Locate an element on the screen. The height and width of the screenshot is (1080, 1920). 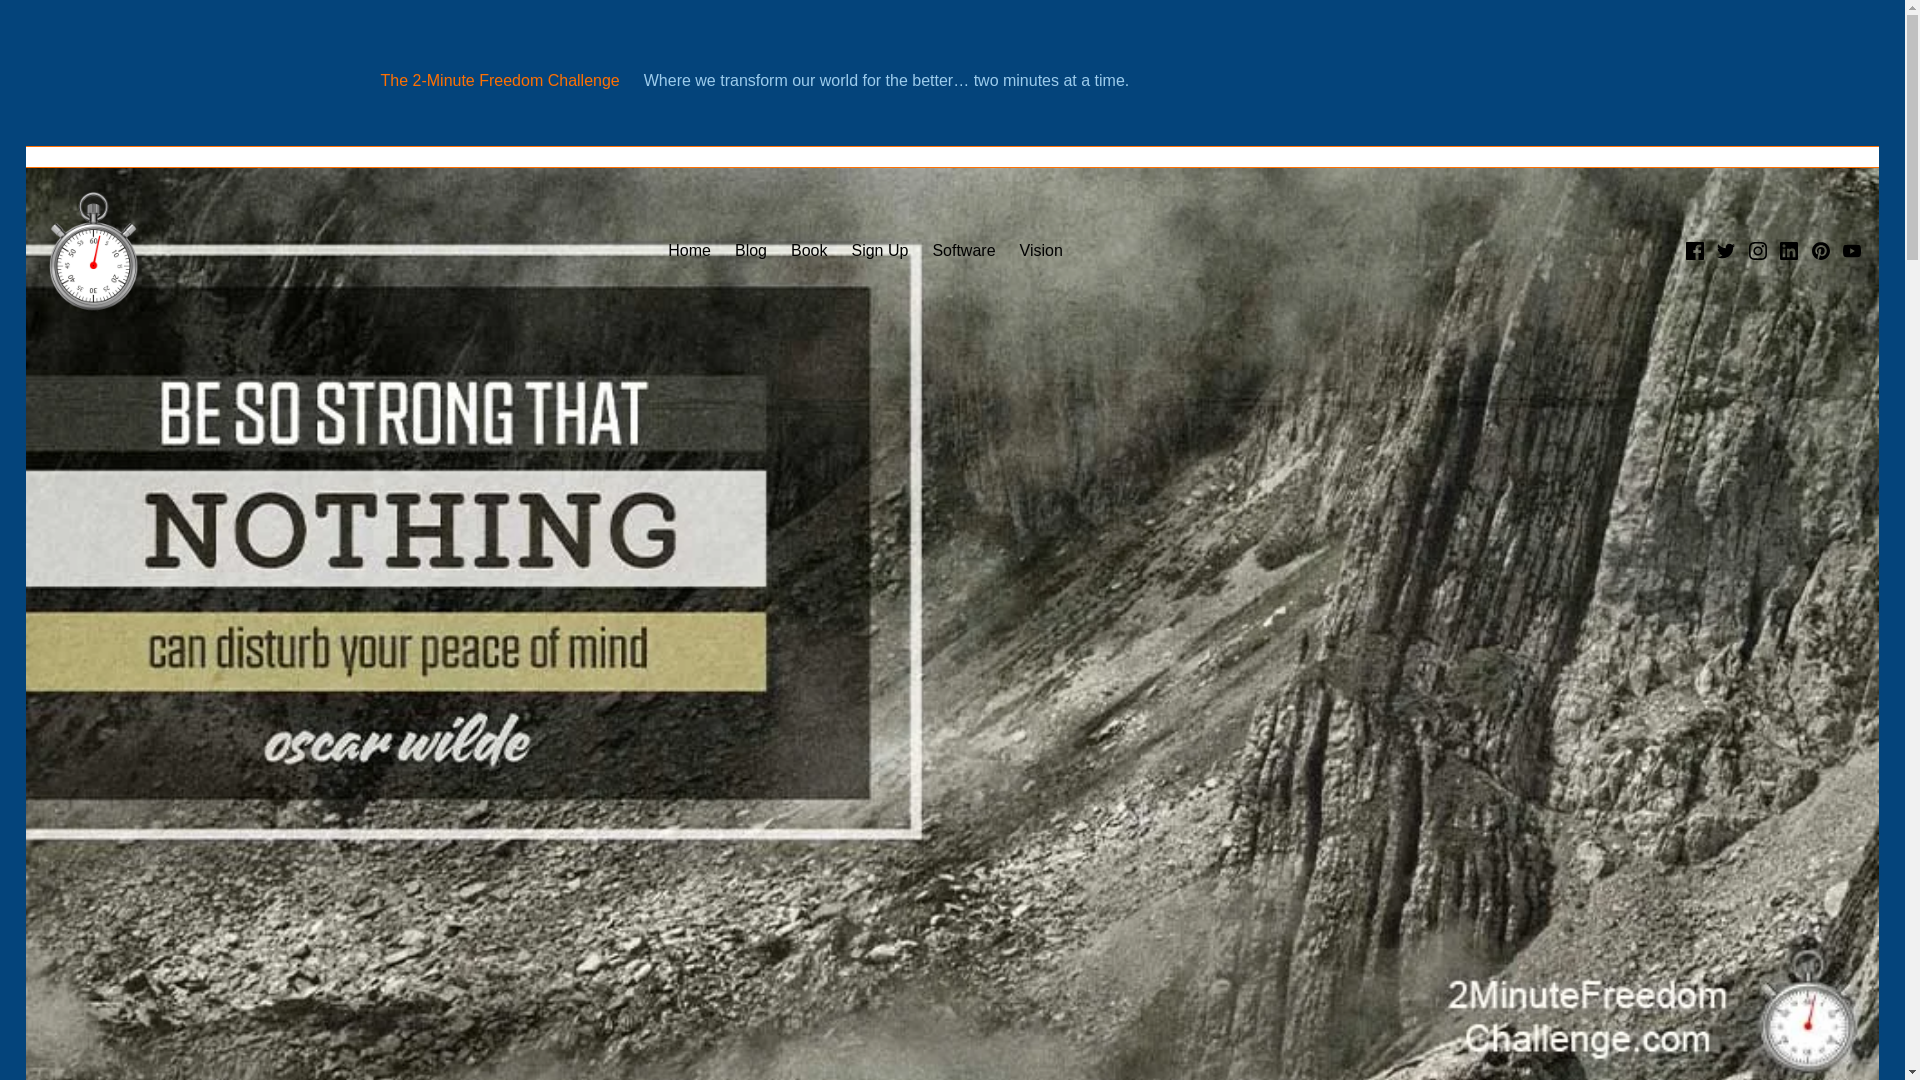
Facebook is located at coordinates (1694, 250).